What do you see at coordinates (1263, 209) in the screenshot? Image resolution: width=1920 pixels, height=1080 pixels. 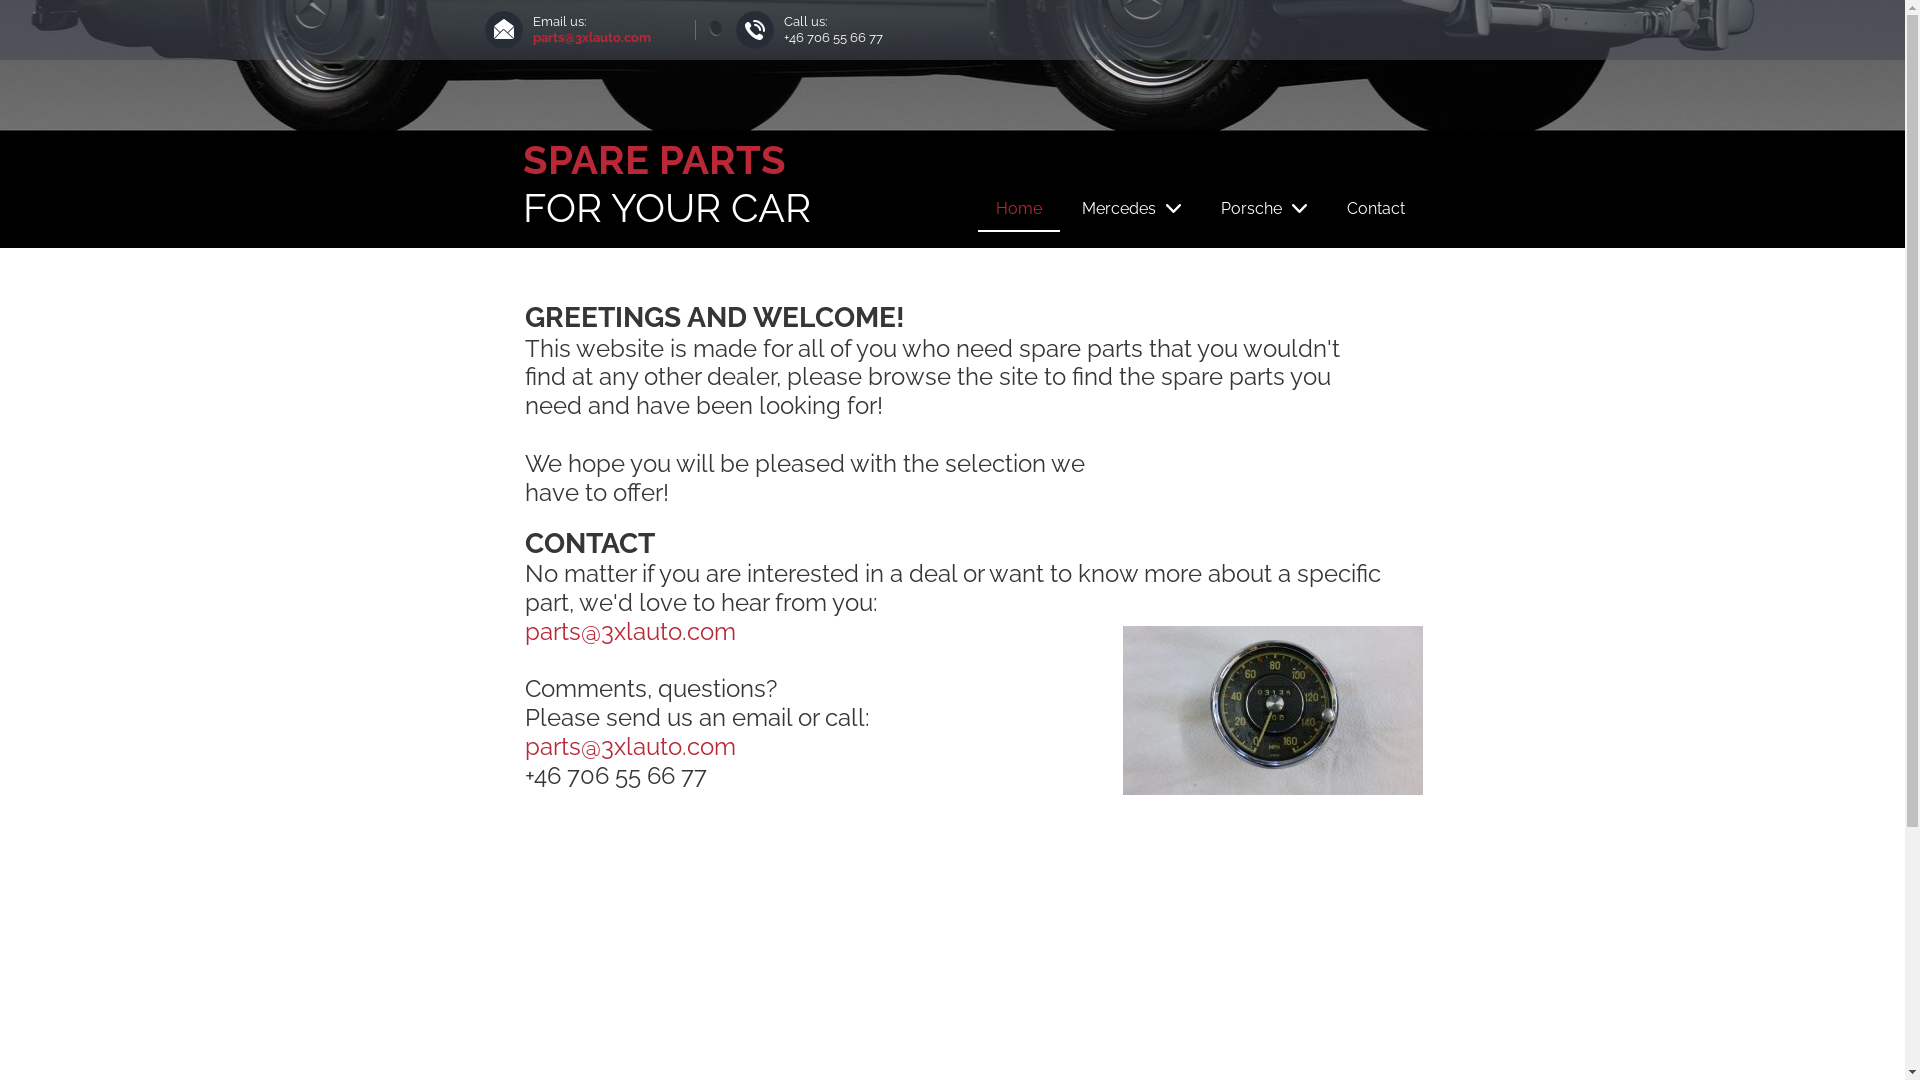 I see `Porsche` at bounding box center [1263, 209].